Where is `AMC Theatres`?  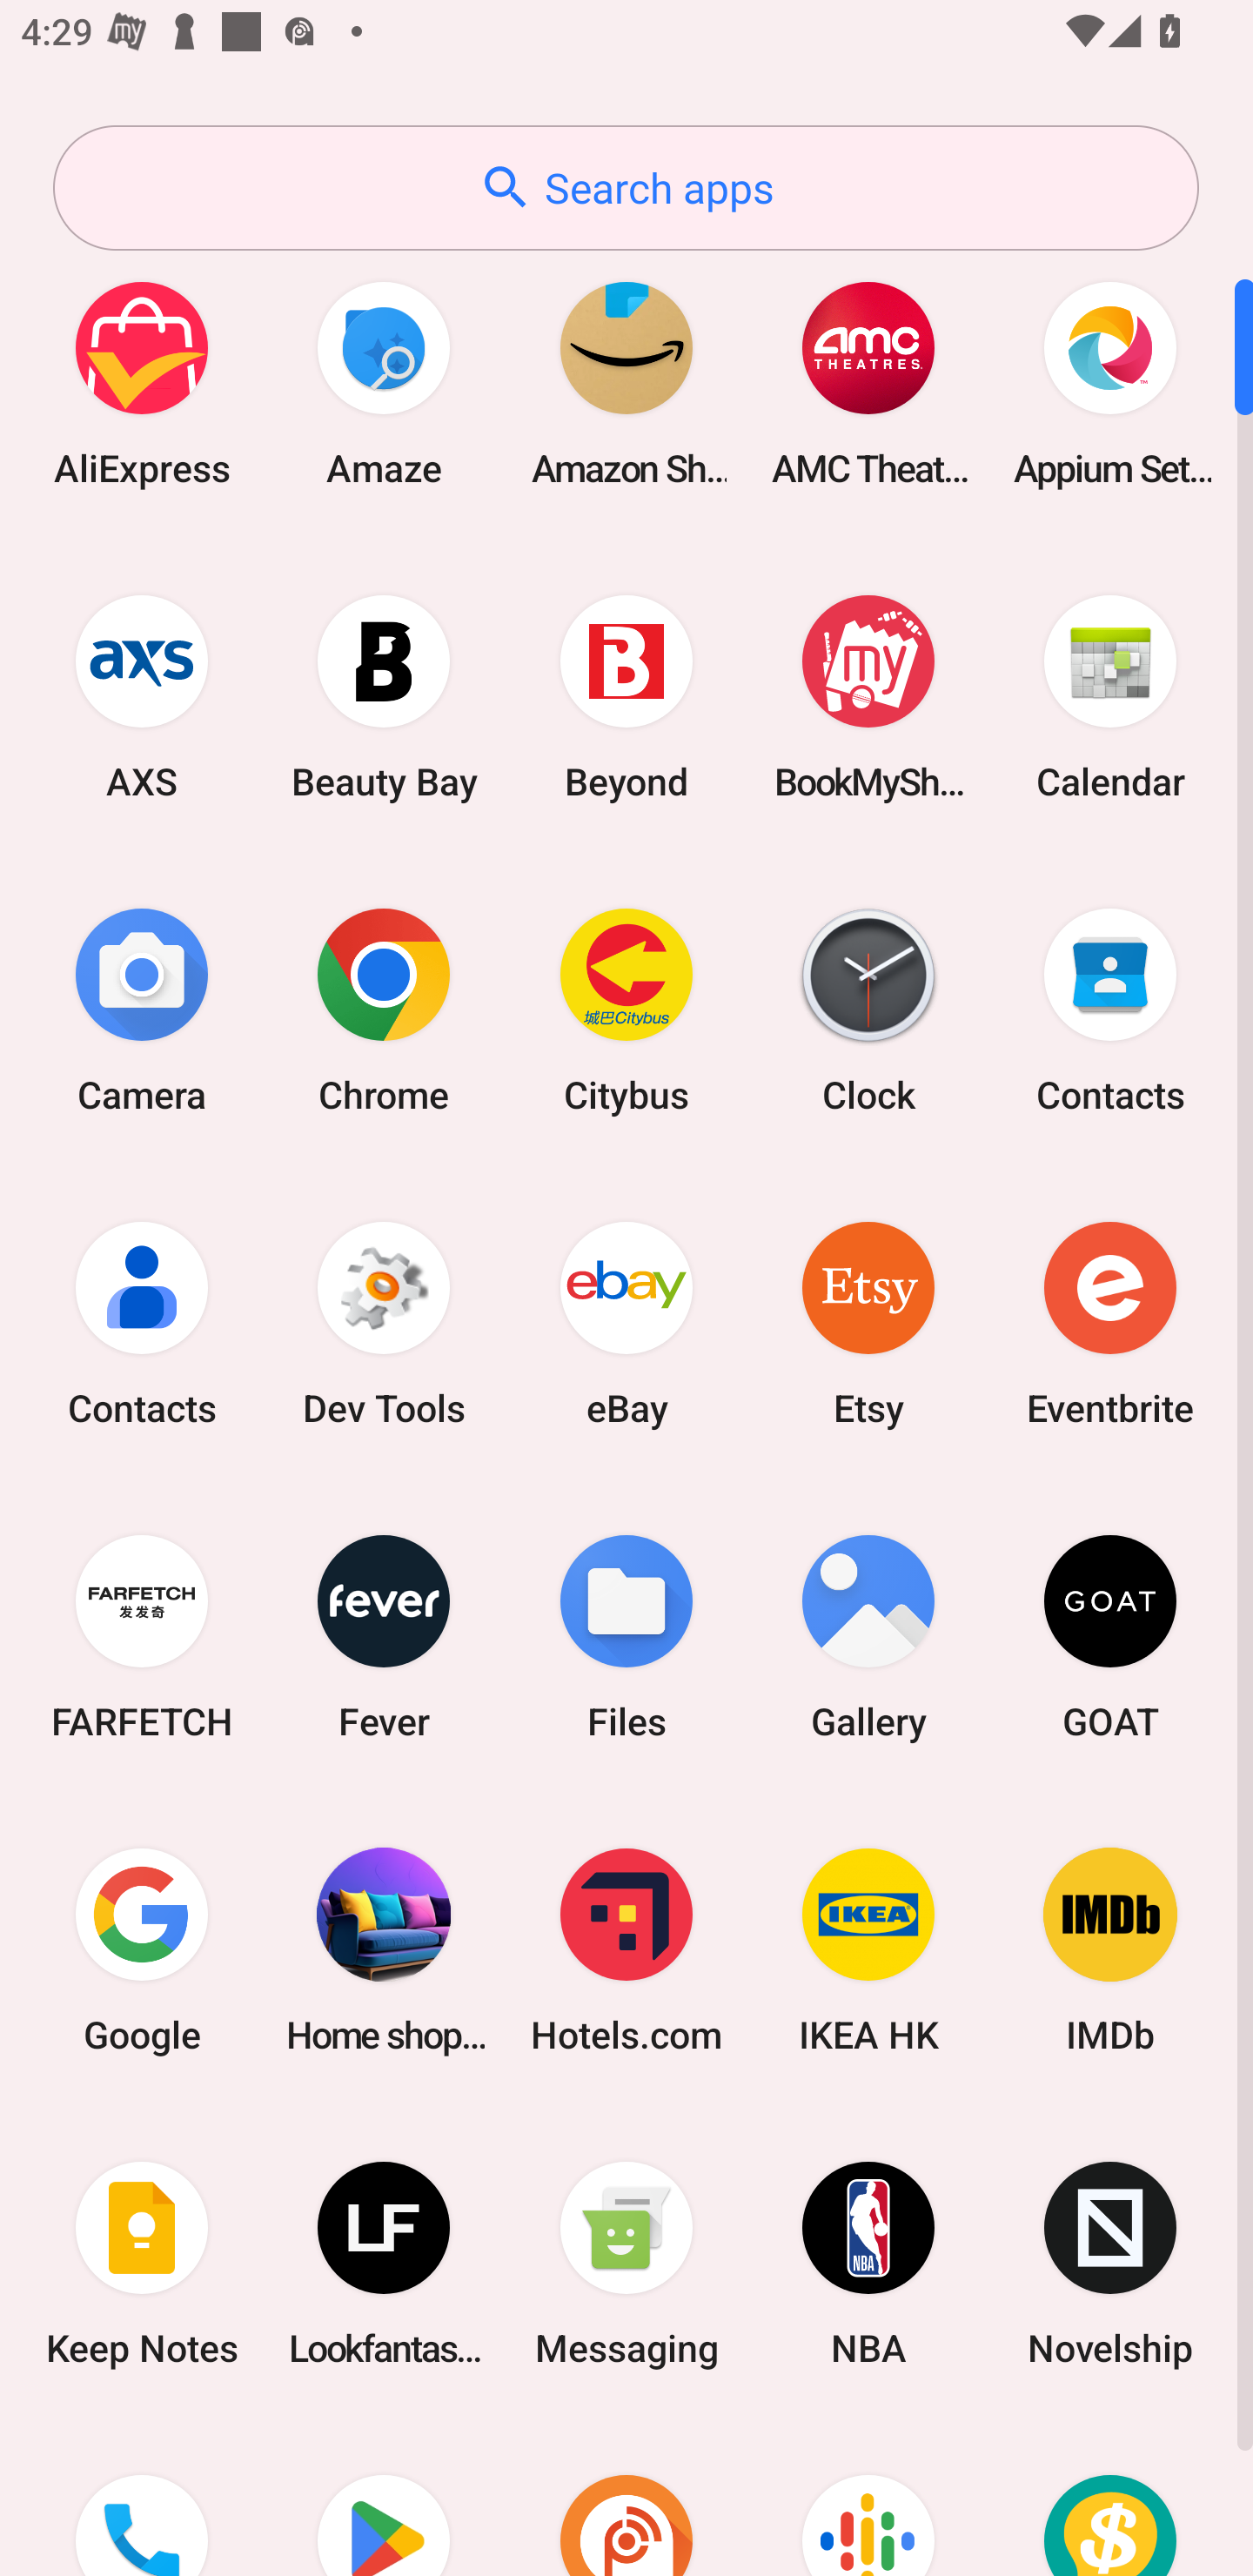 AMC Theatres is located at coordinates (868, 383).